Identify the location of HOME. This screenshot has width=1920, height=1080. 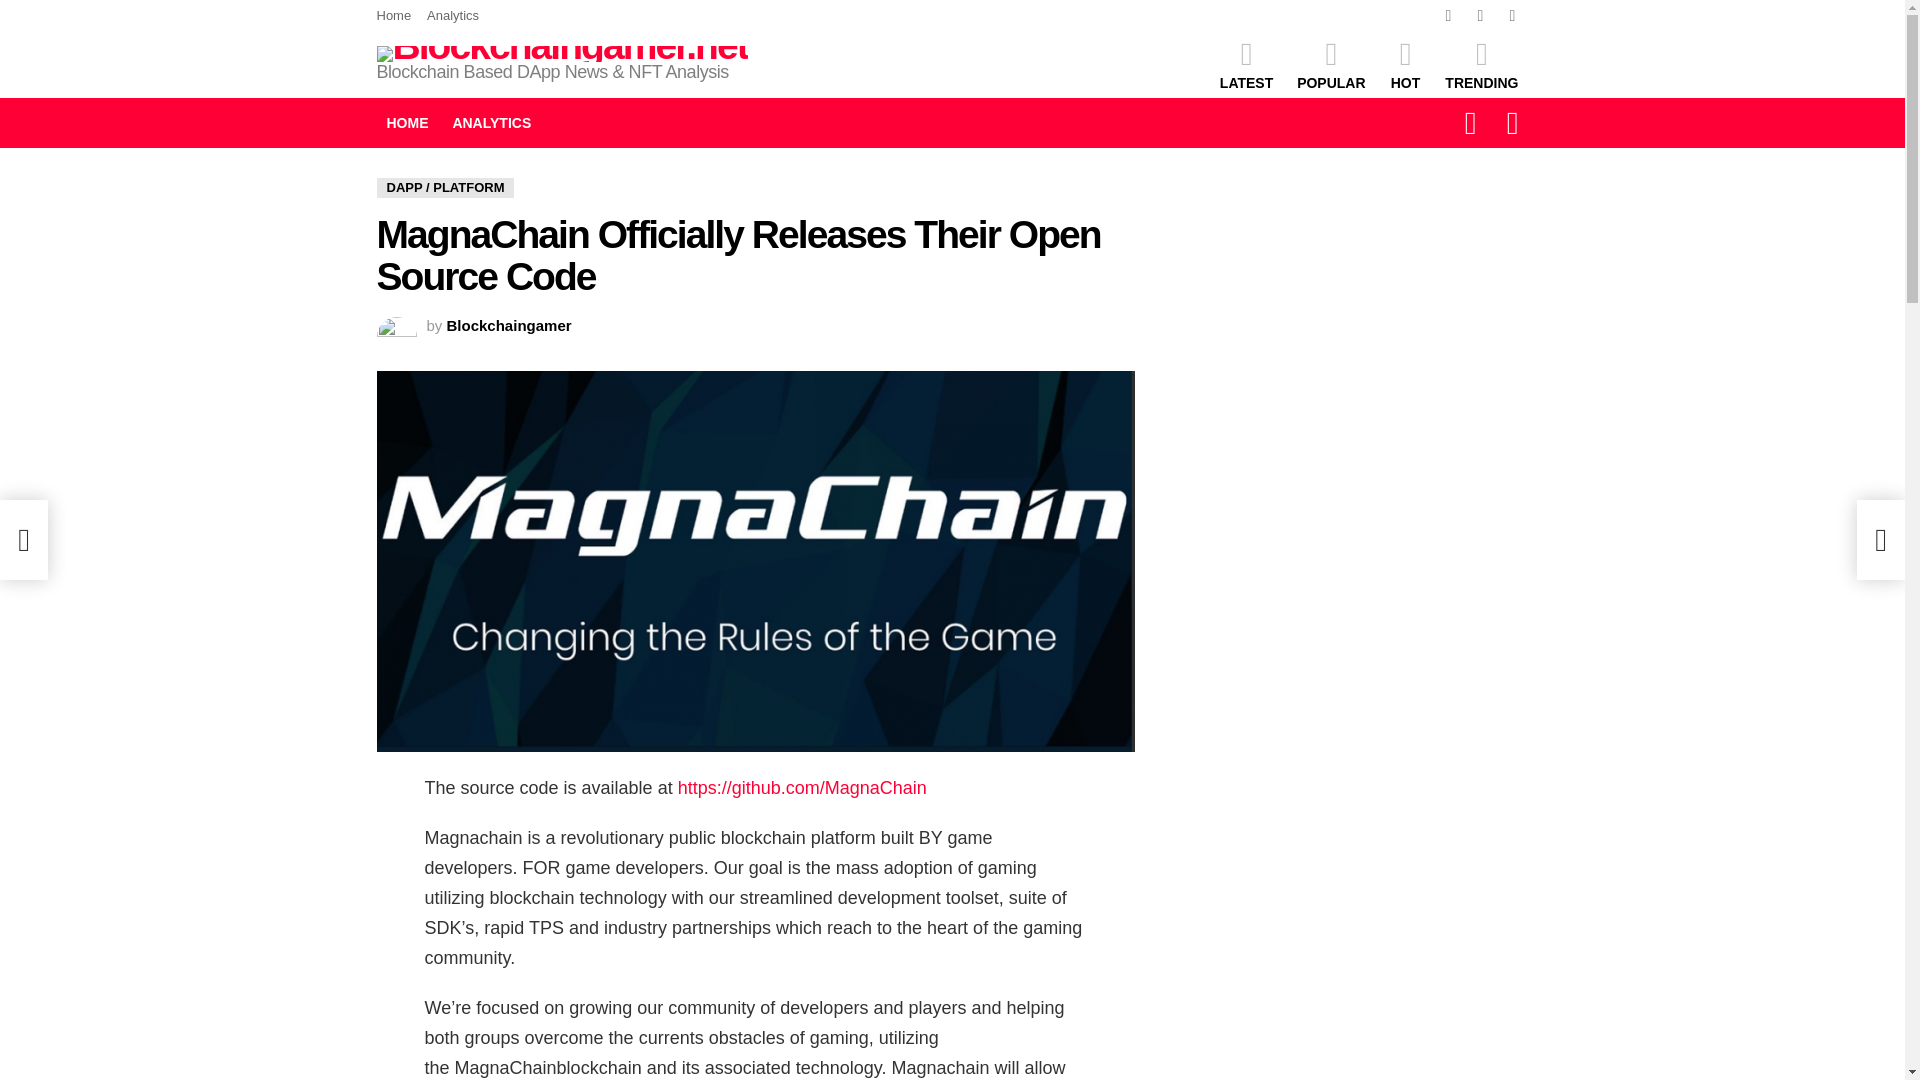
(406, 123).